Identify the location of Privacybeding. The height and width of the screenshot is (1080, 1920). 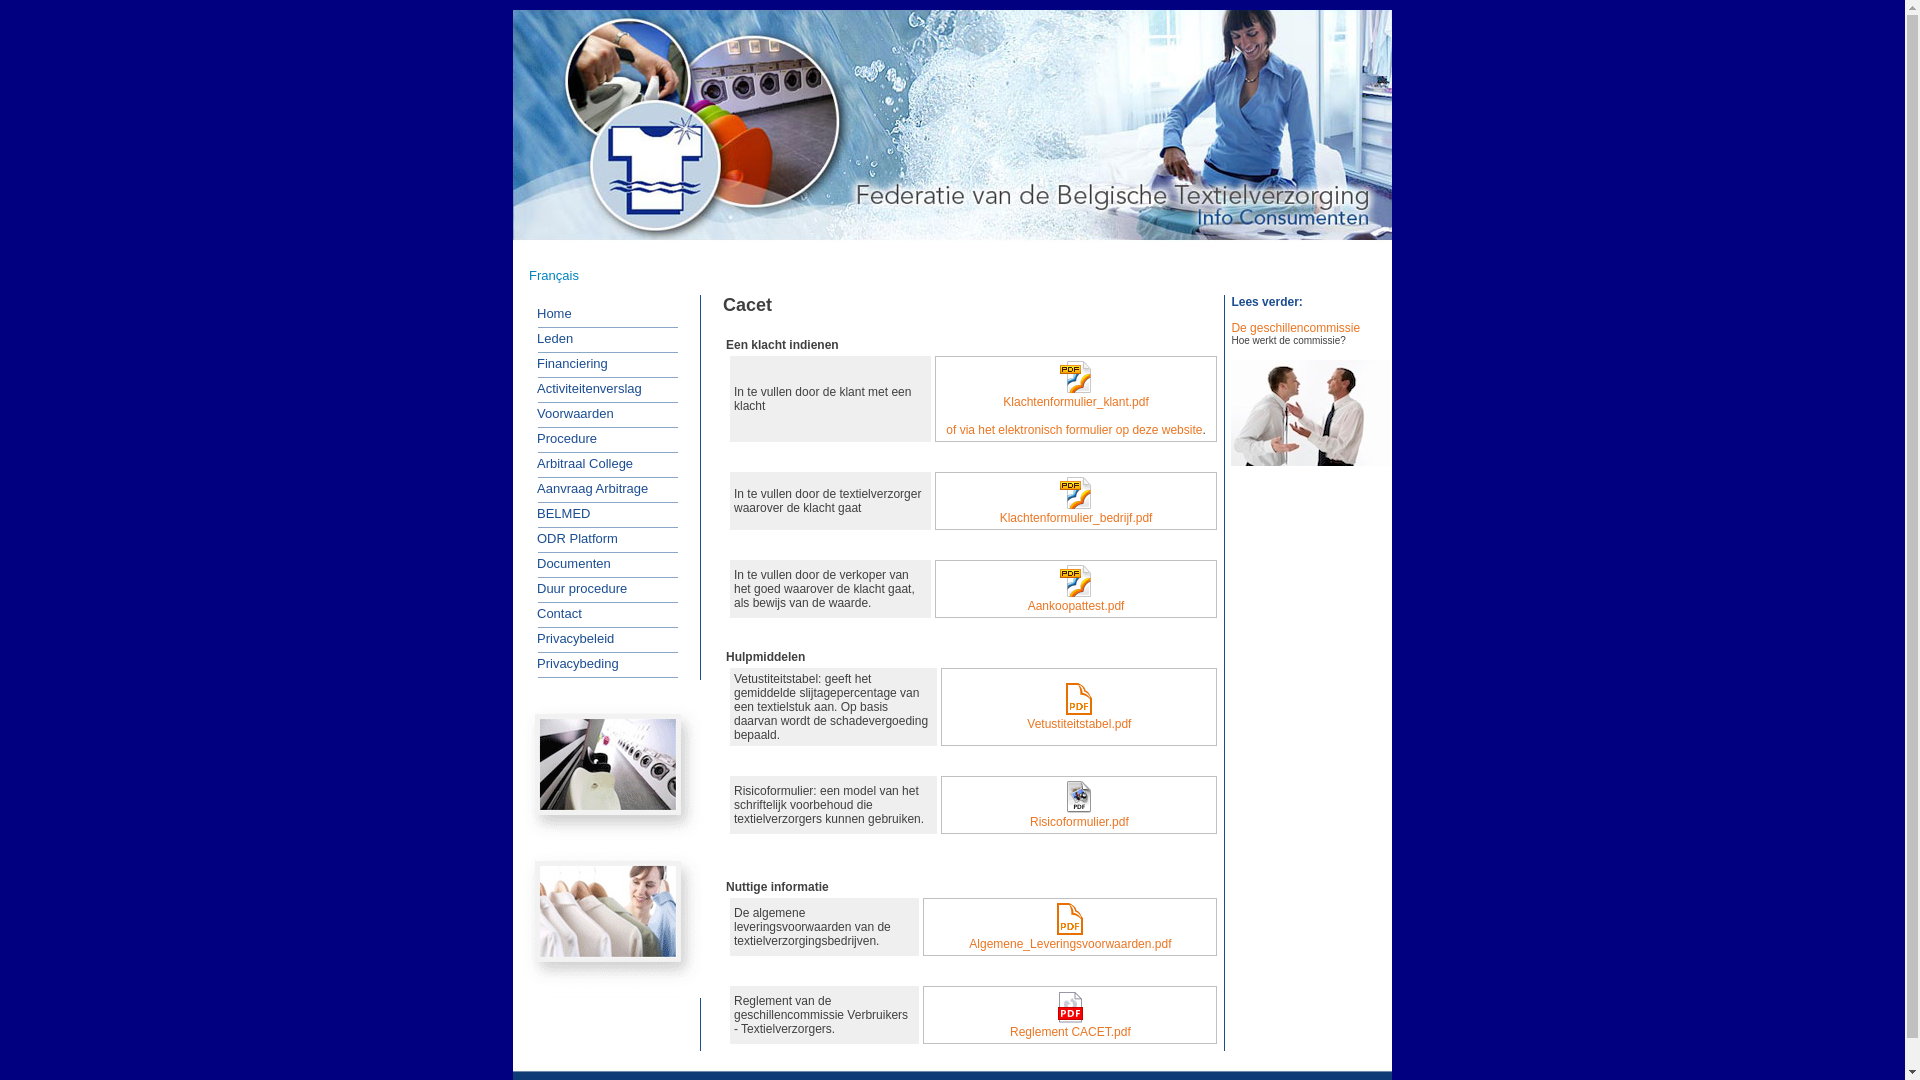
(571, 663).